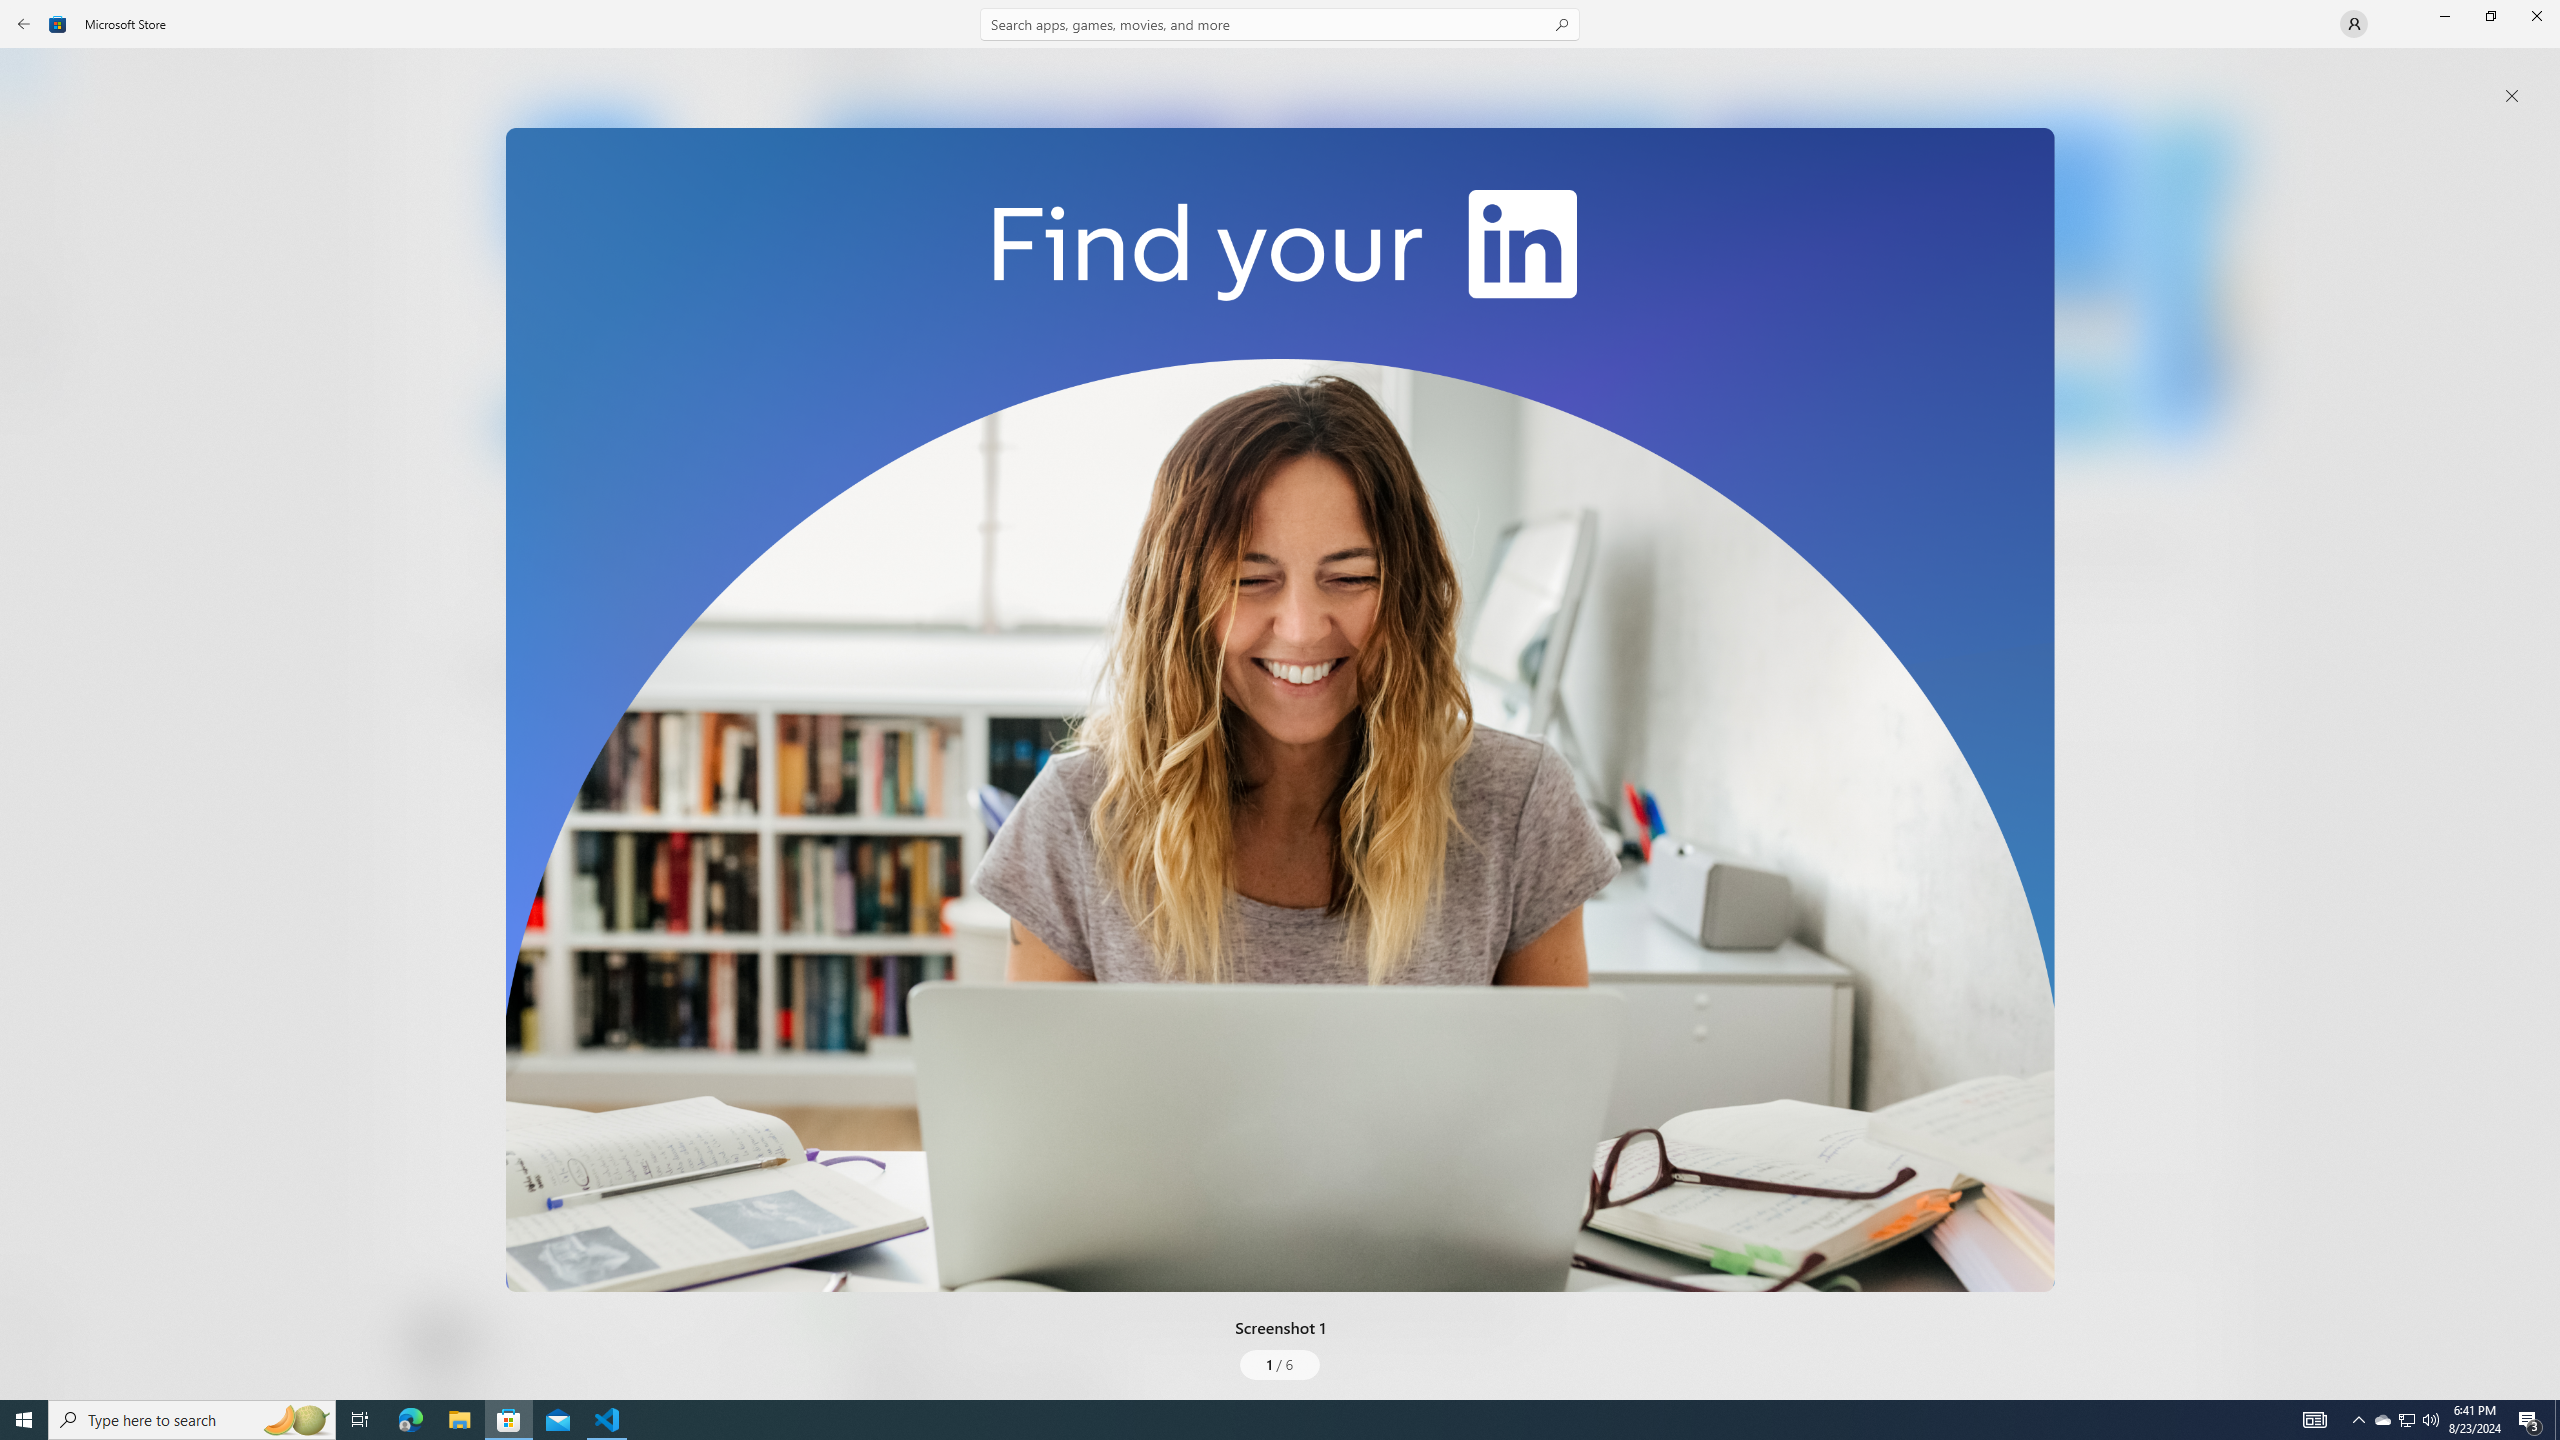  What do you see at coordinates (747, 1352) in the screenshot?
I see `Share` at bounding box center [747, 1352].